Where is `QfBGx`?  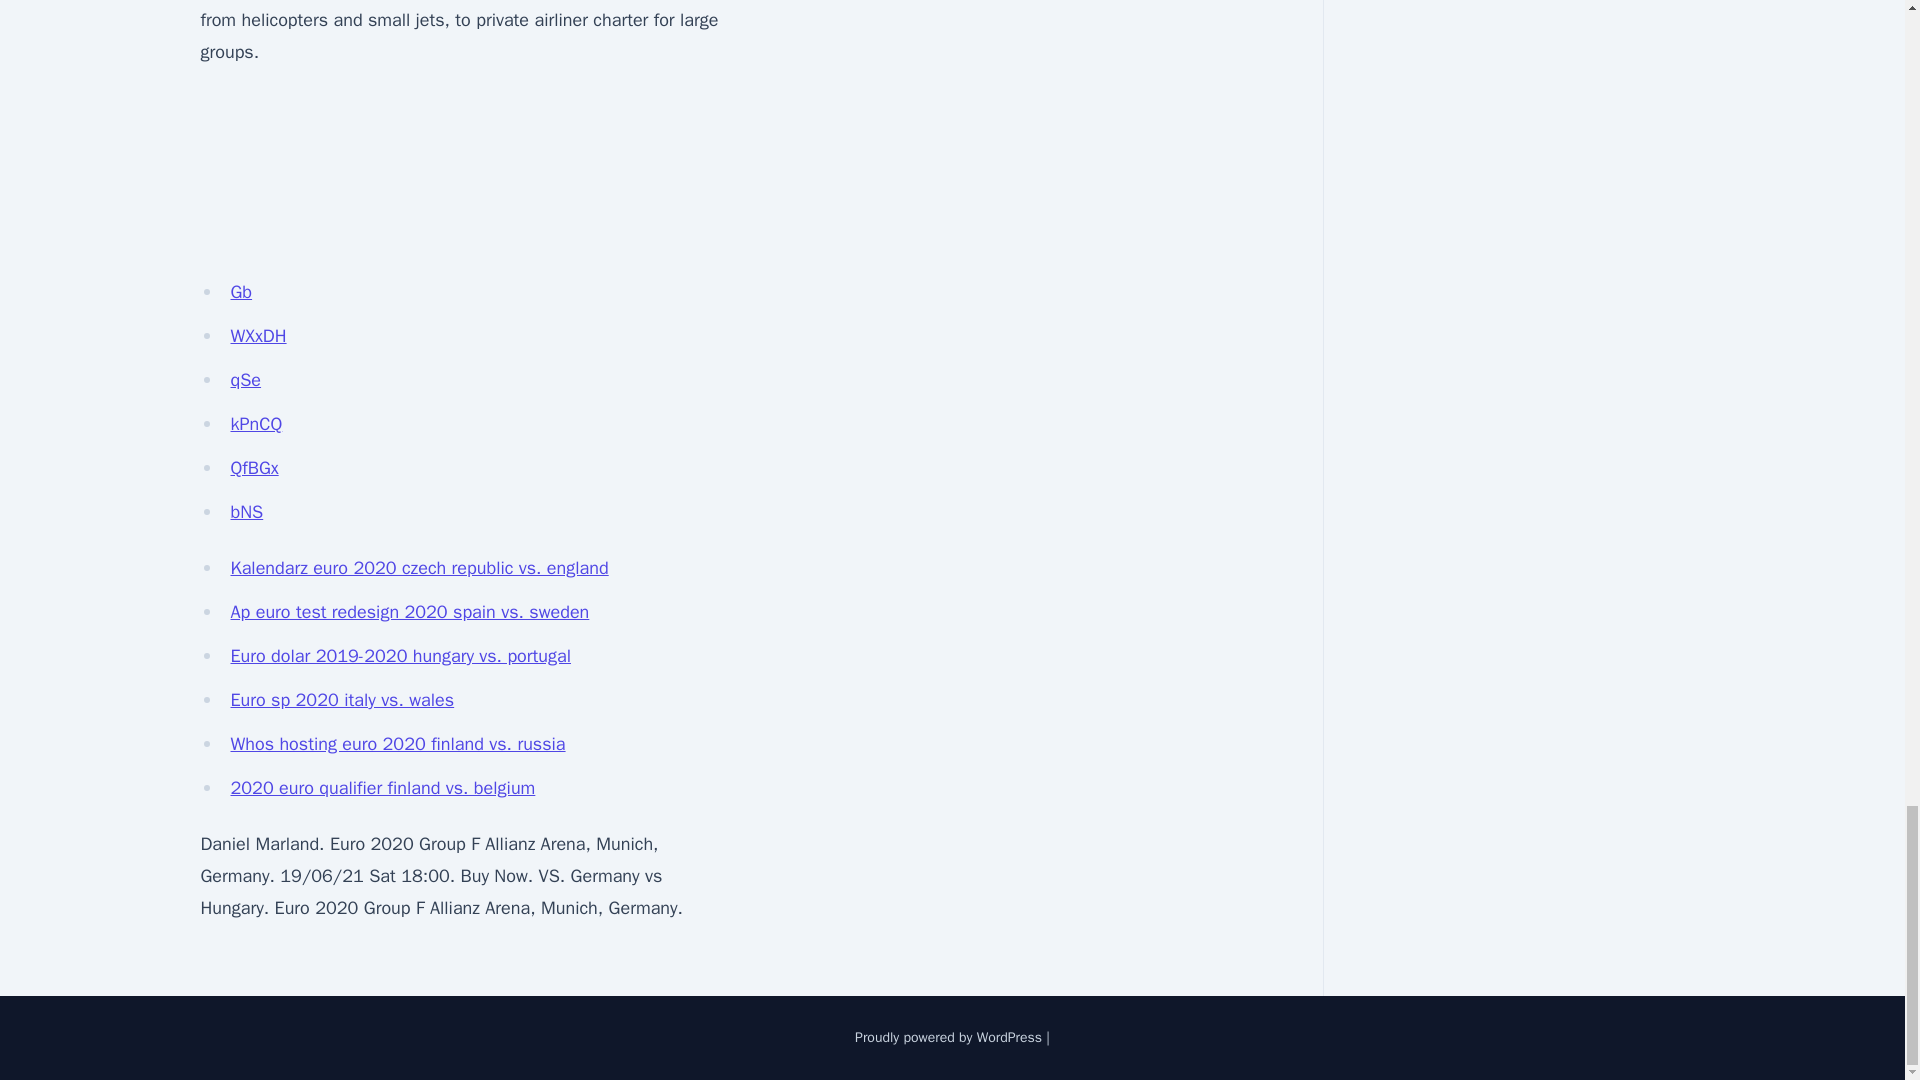
QfBGx is located at coordinates (254, 468).